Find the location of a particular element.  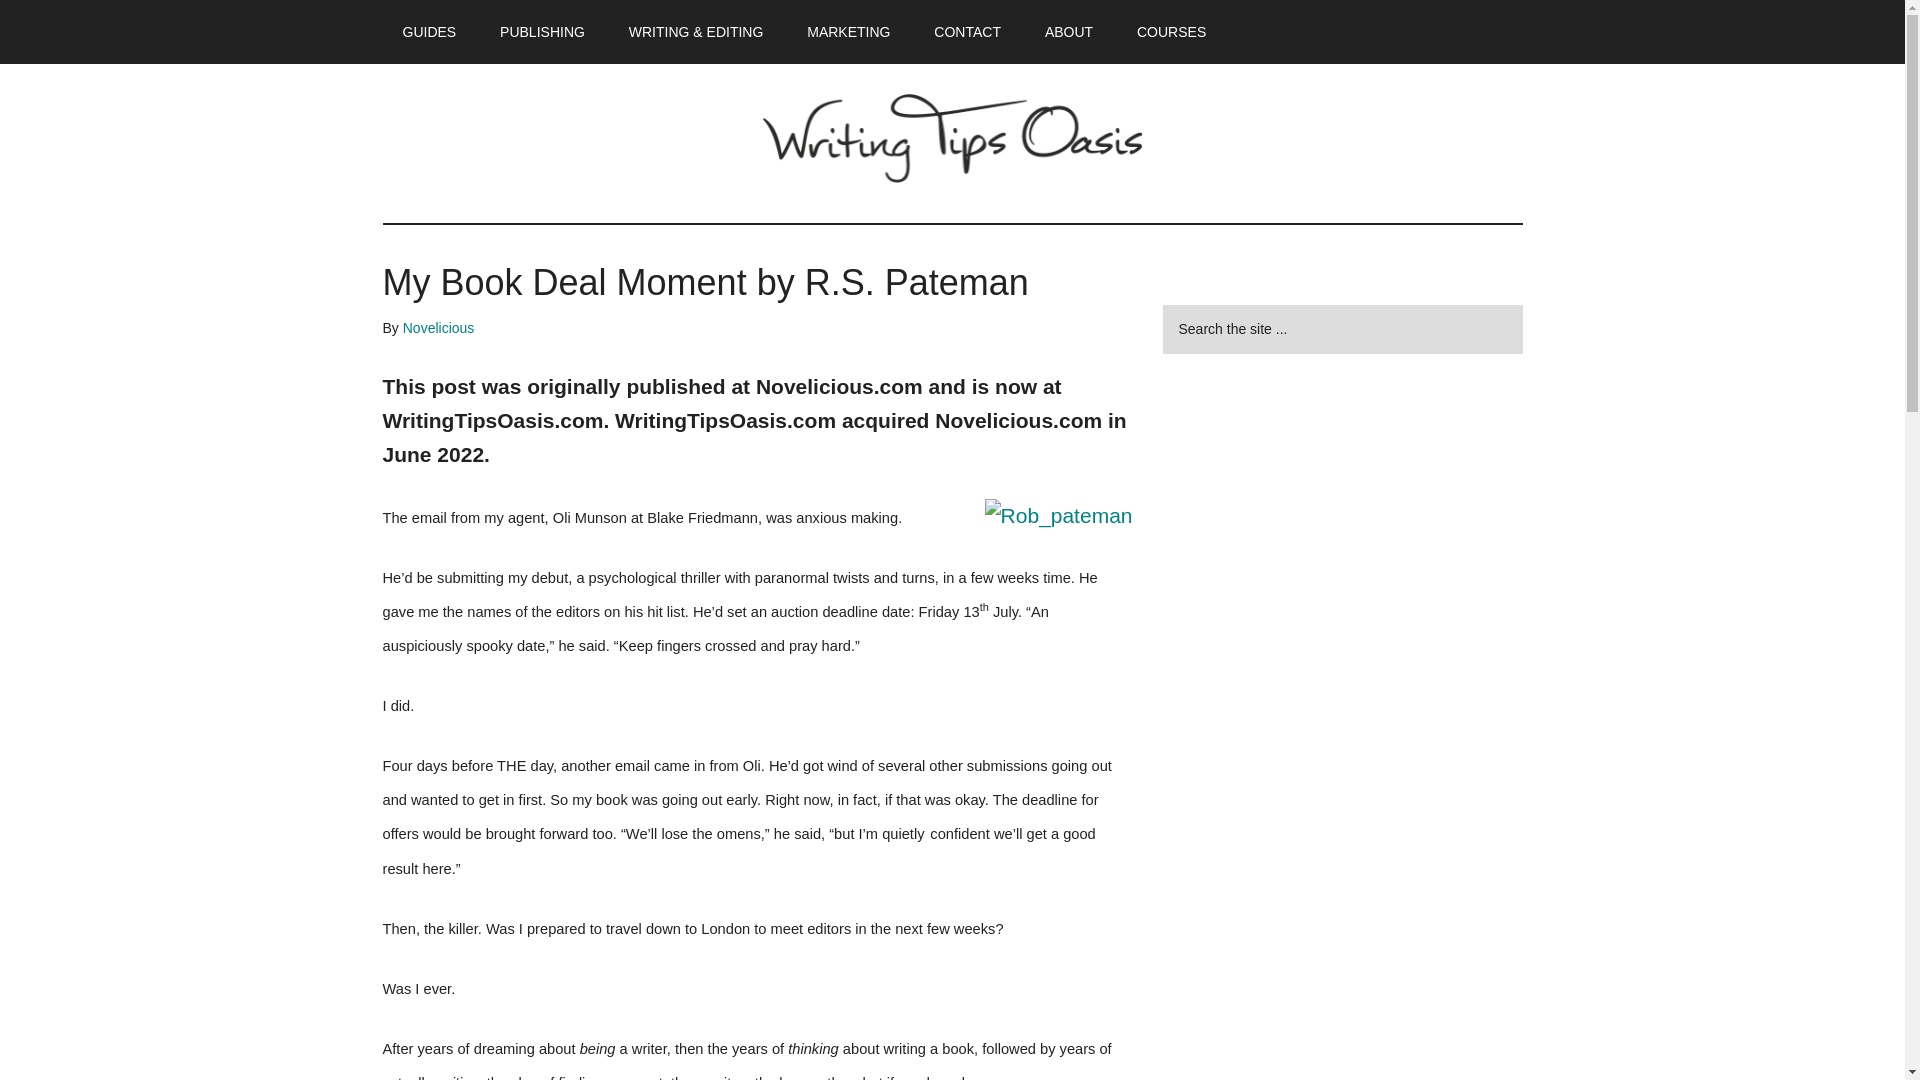

Novelicious is located at coordinates (438, 327).